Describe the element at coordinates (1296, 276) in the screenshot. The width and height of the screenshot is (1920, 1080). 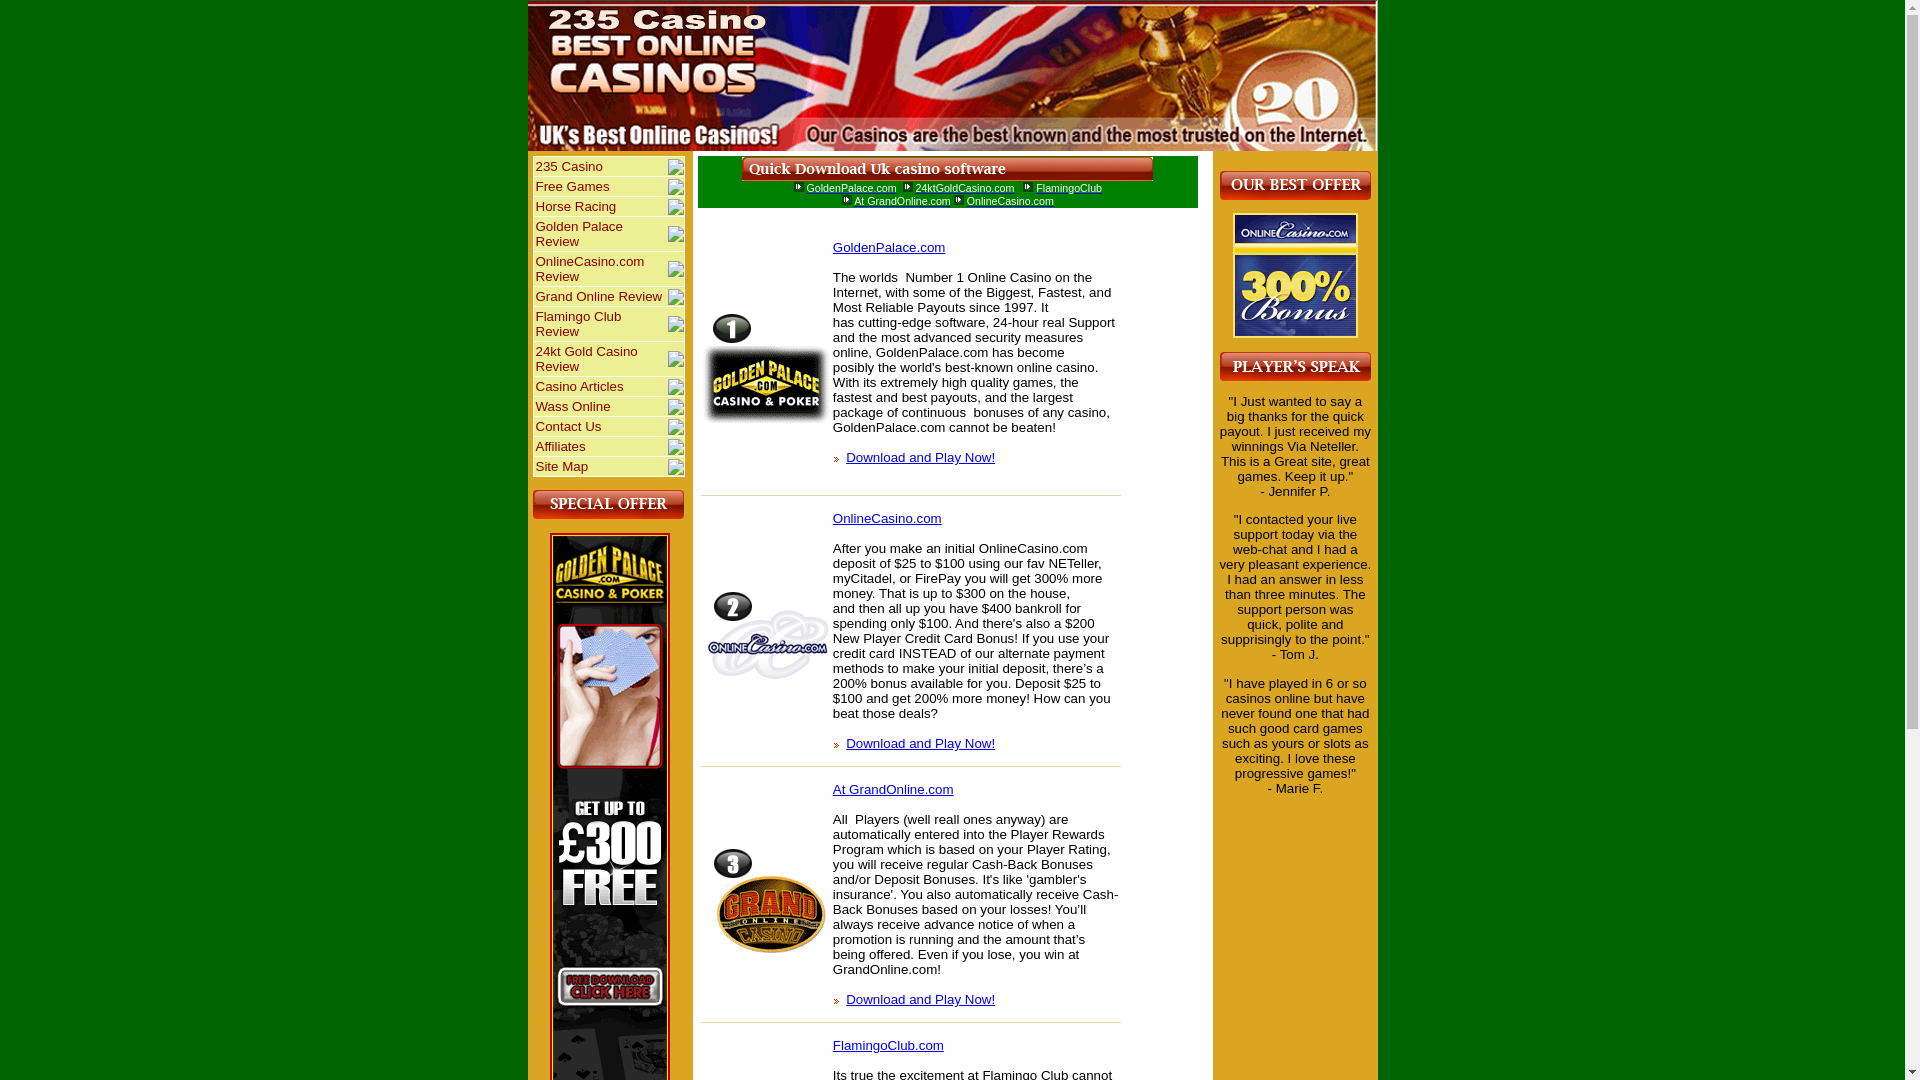
I see `235 casino` at that location.